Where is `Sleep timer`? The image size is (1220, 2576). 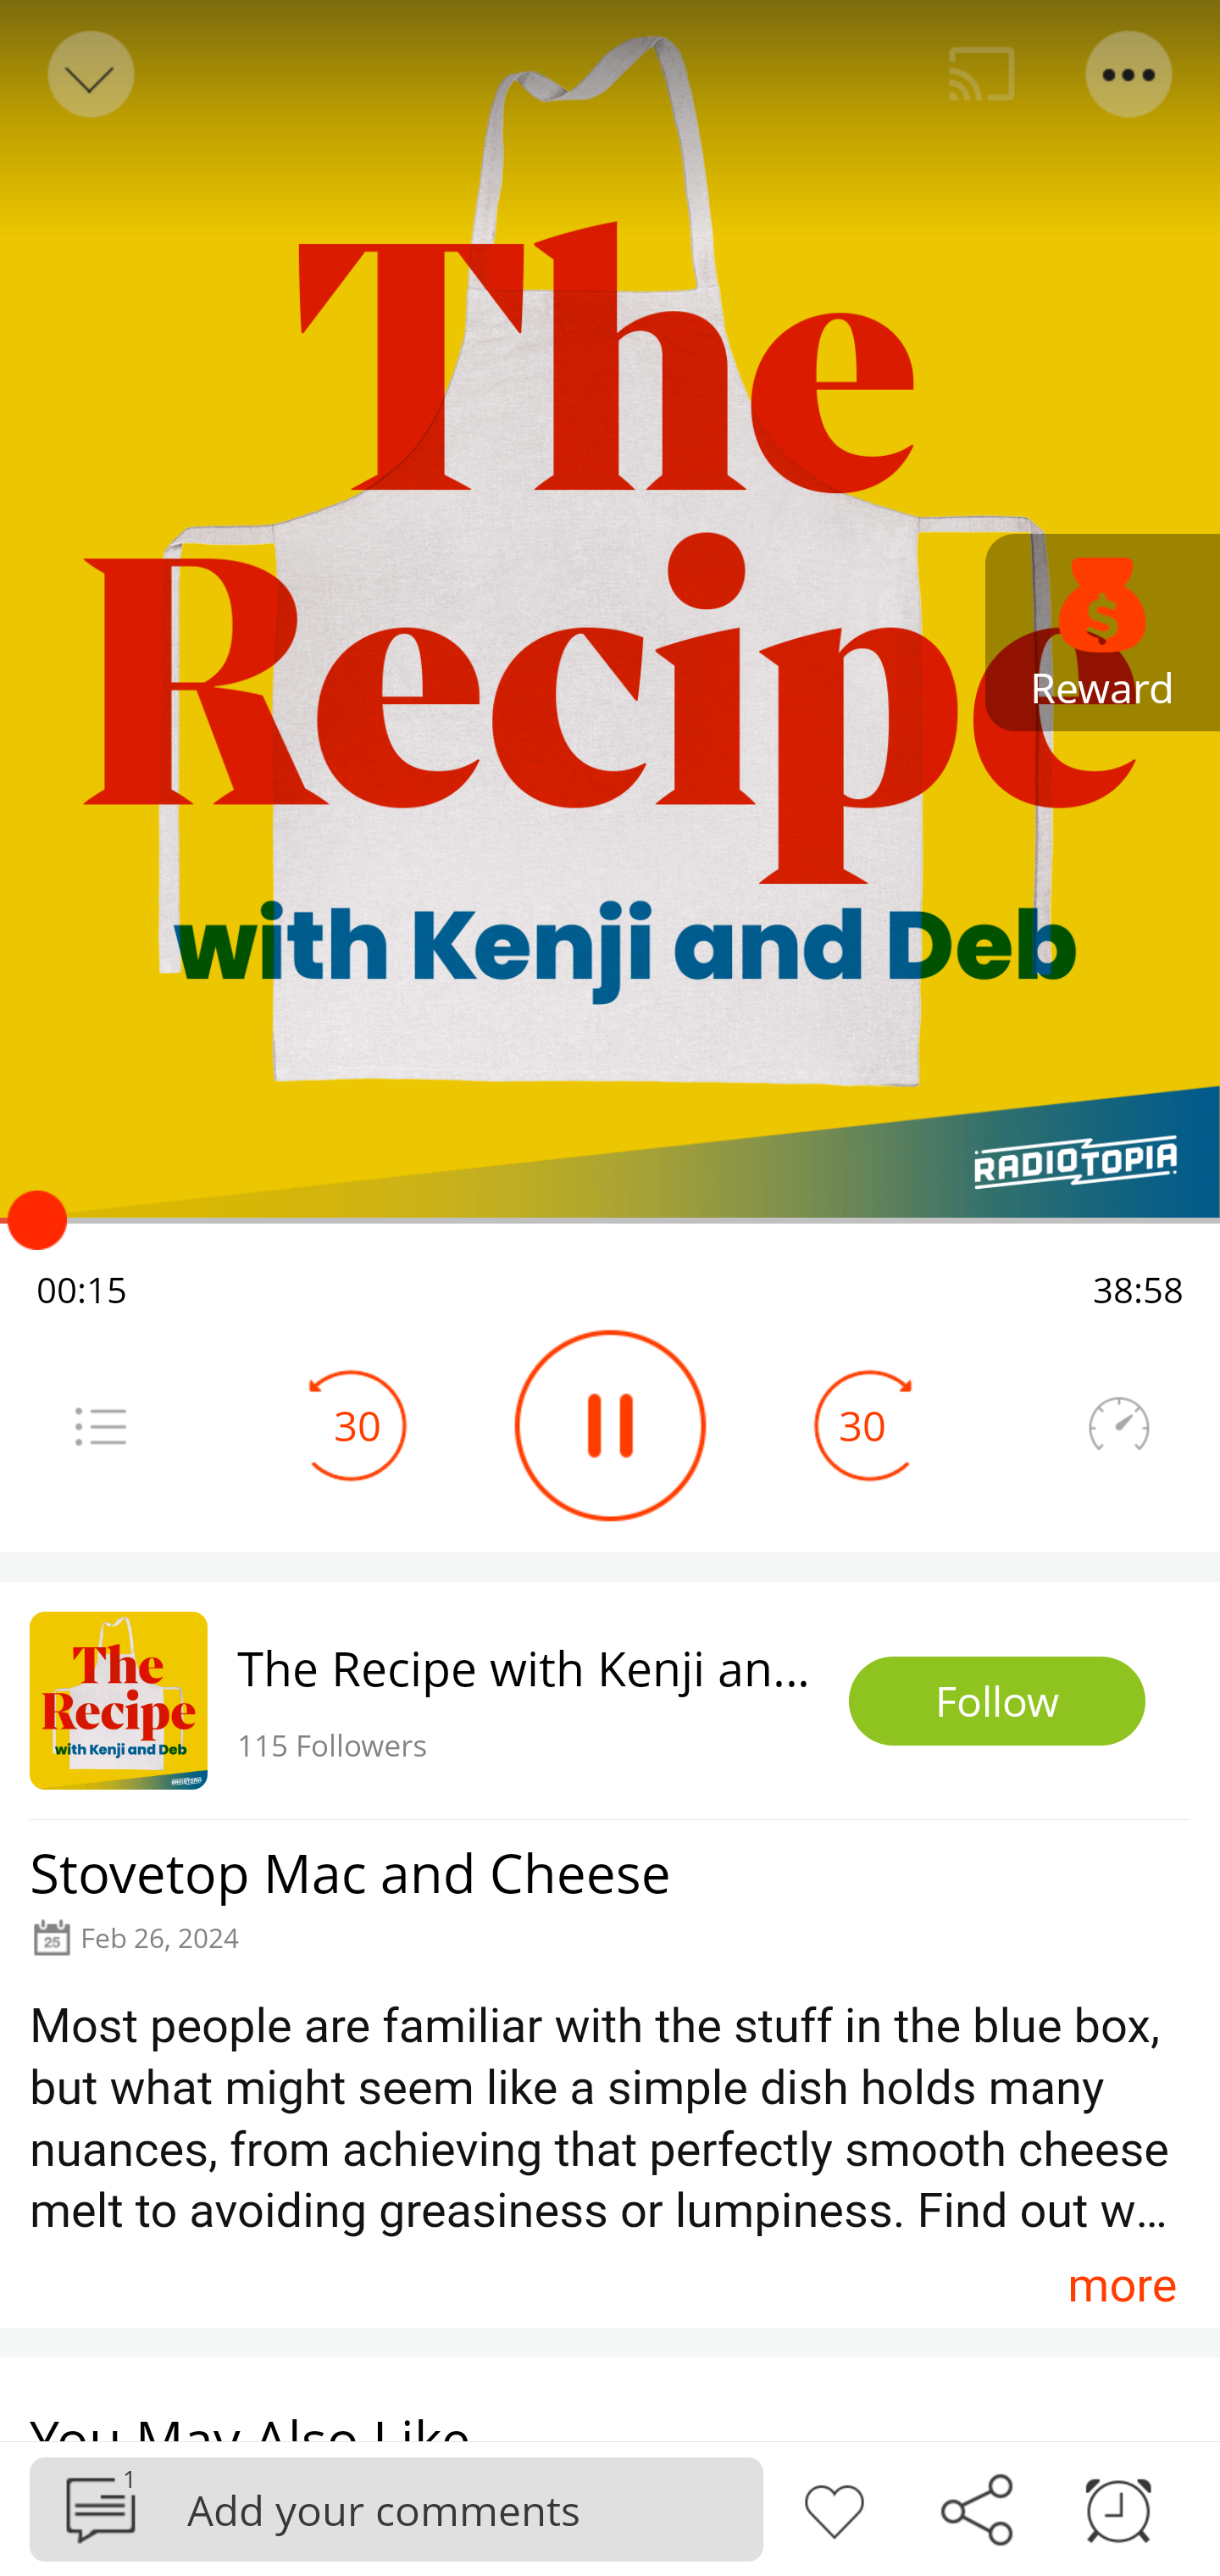 Sleep timer is located at coordinates (1118, 2507).